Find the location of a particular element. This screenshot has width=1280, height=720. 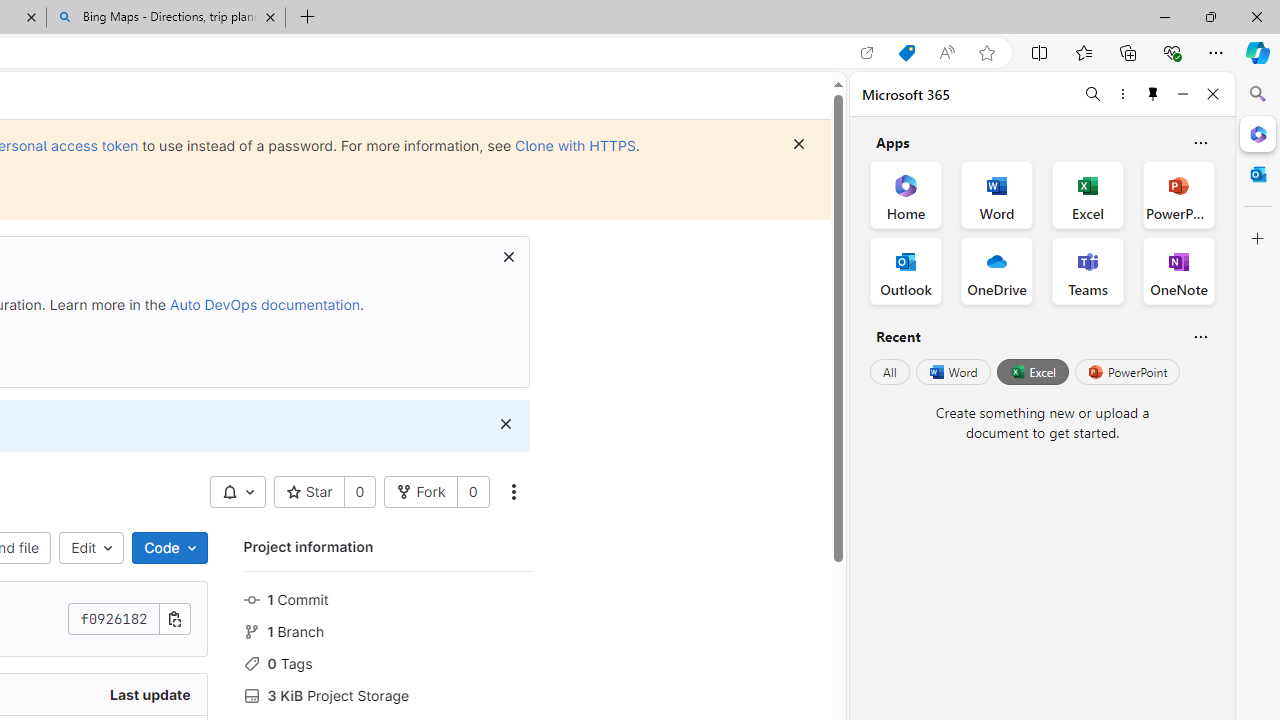

All is located at coordinates (890, 372).